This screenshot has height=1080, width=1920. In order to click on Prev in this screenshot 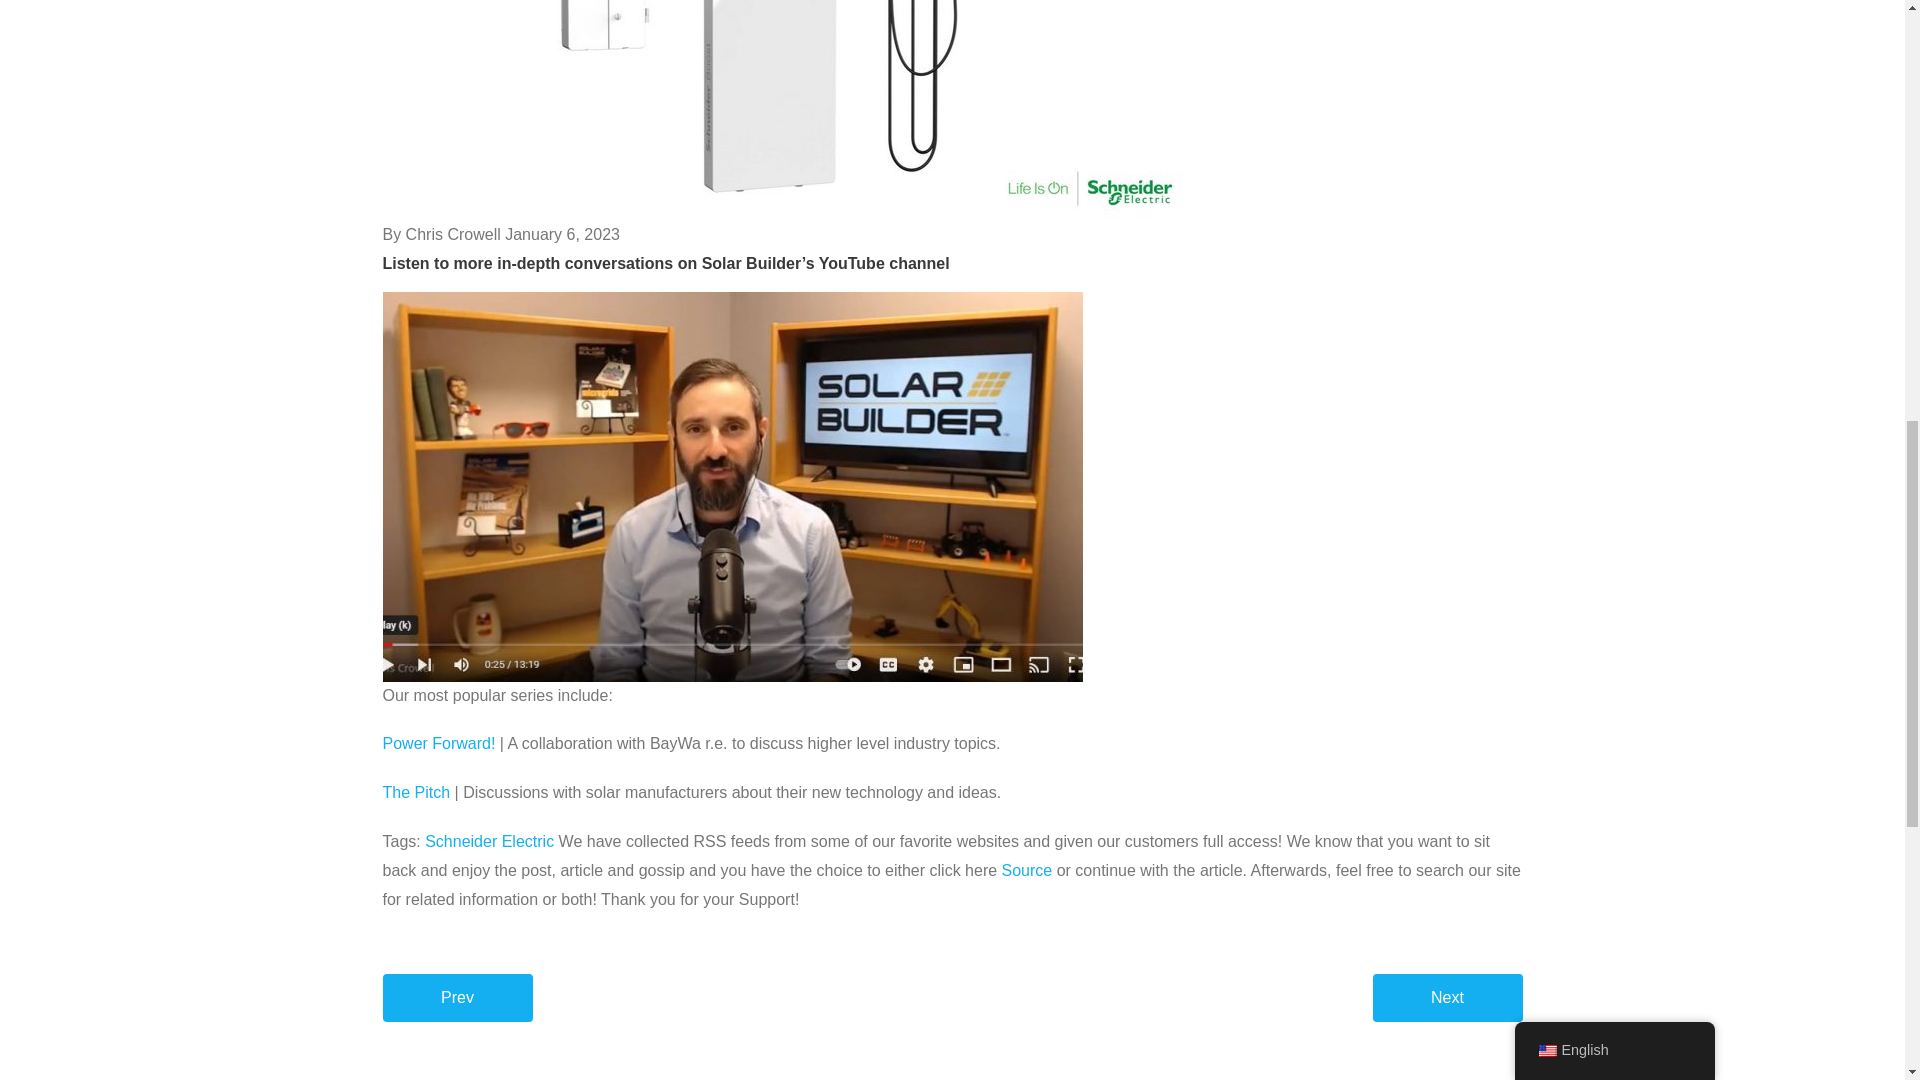, I will do `click(456, 998)`.